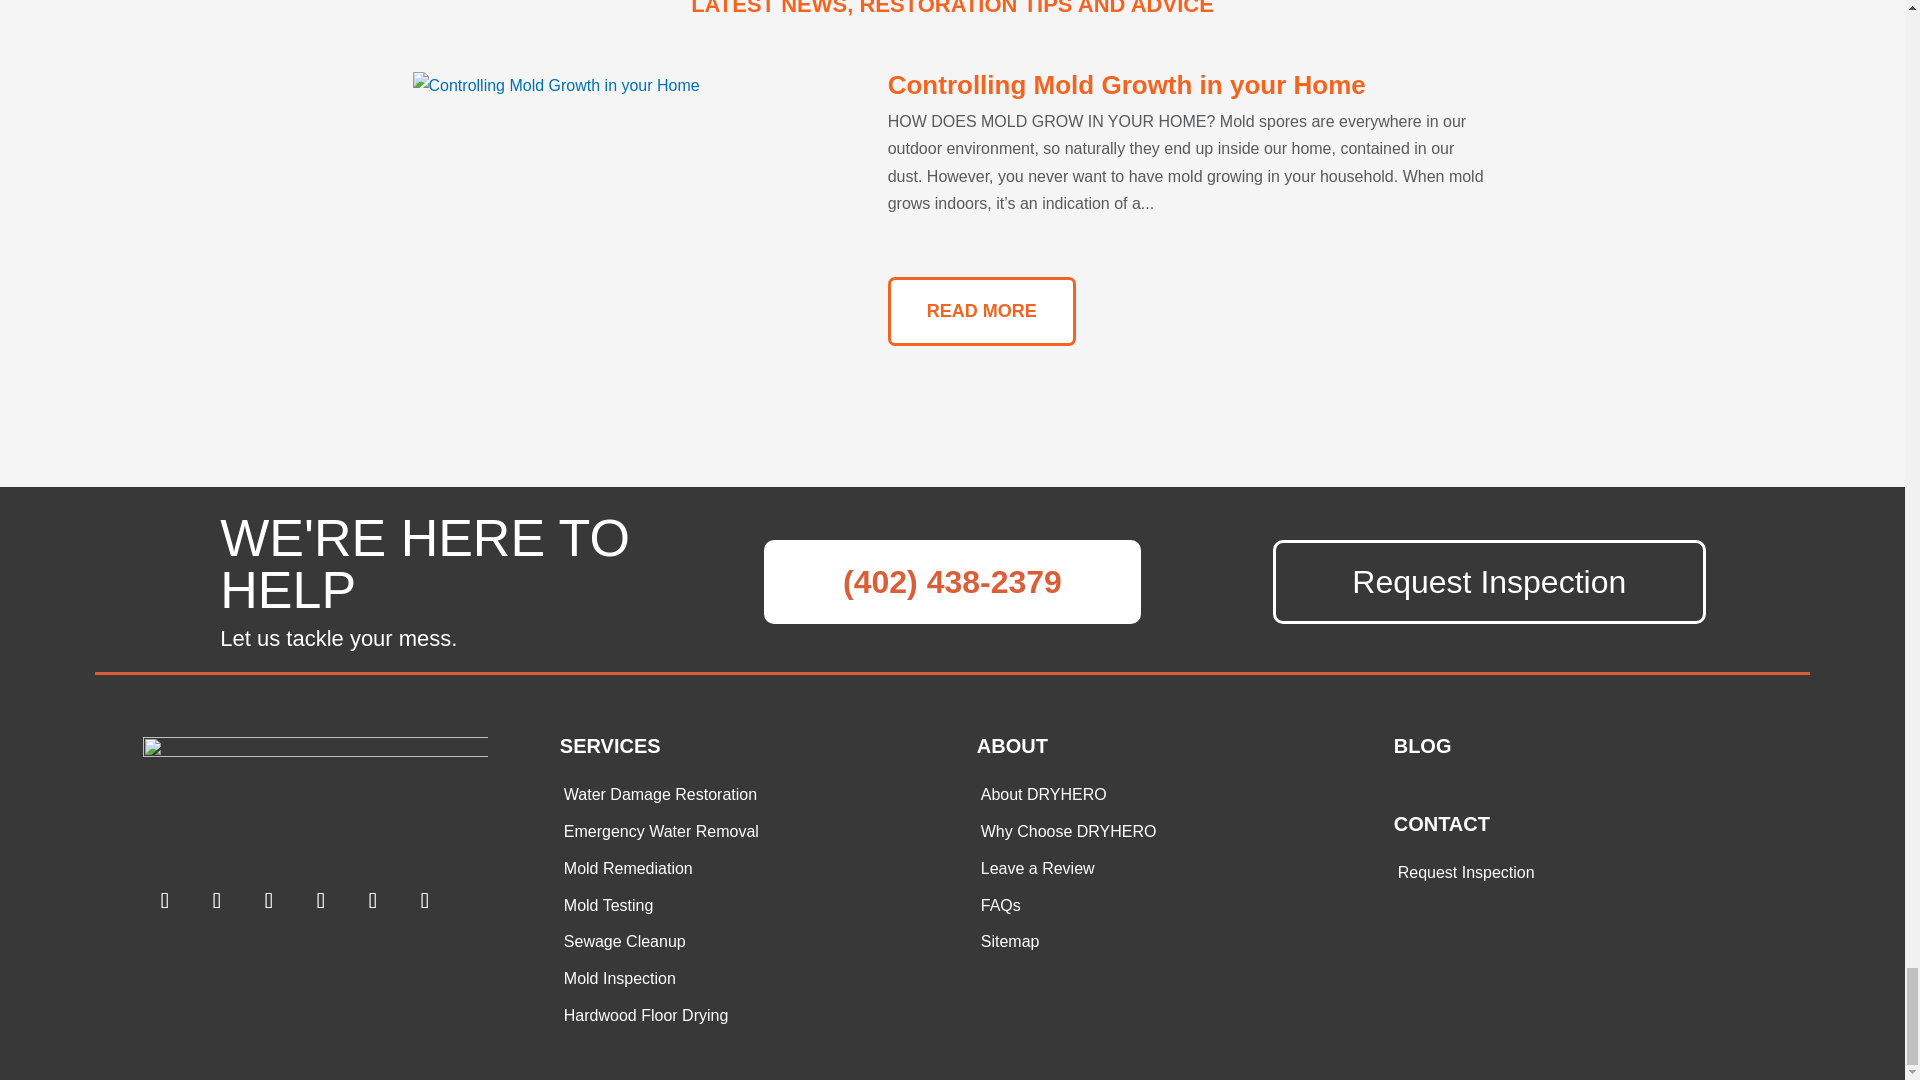 The image size is (1920, 1080). I want to click on Controlling Mold Growth in your Home, so click(1126, 85).